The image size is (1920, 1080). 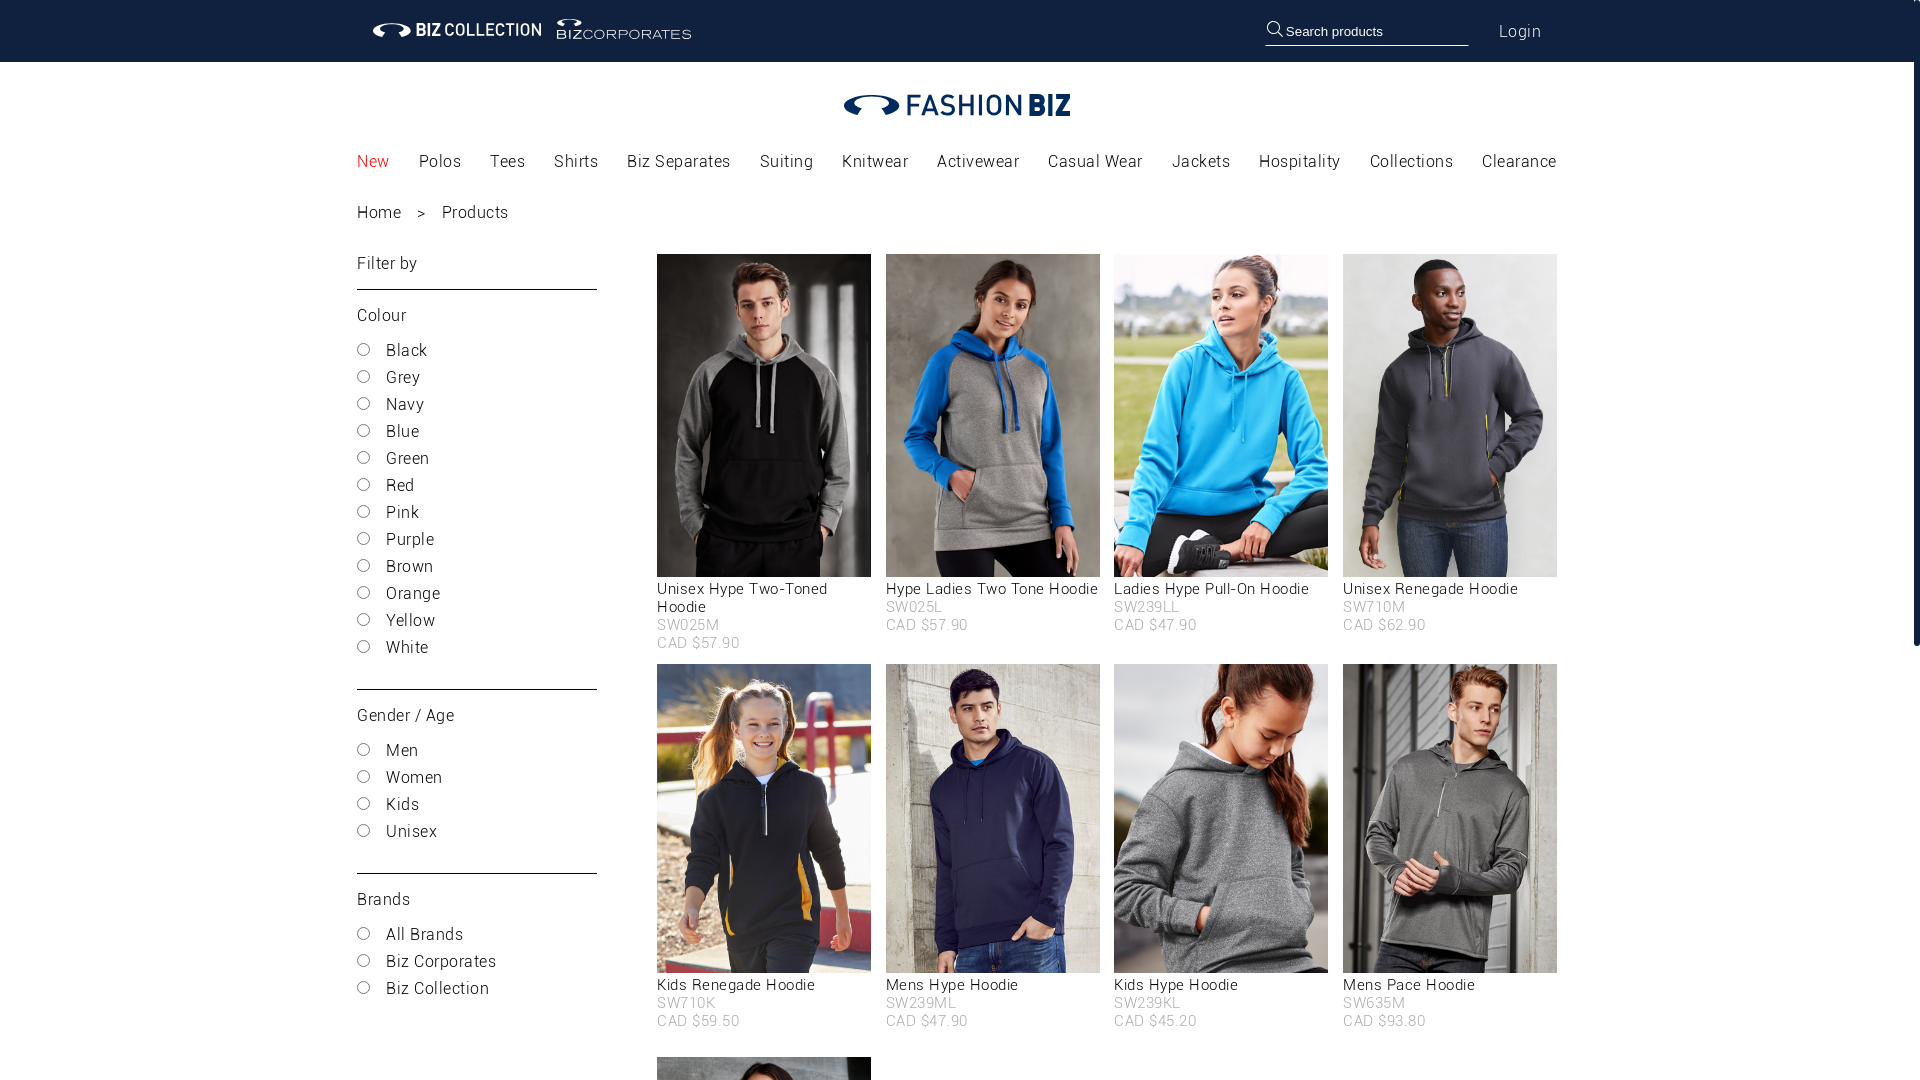 What do you see at coordinates (764, 846) in the screenshot?
I see `Kids Renegade Hoodie
SW710K
CAD $59.50` at bounding box center [764, 846].